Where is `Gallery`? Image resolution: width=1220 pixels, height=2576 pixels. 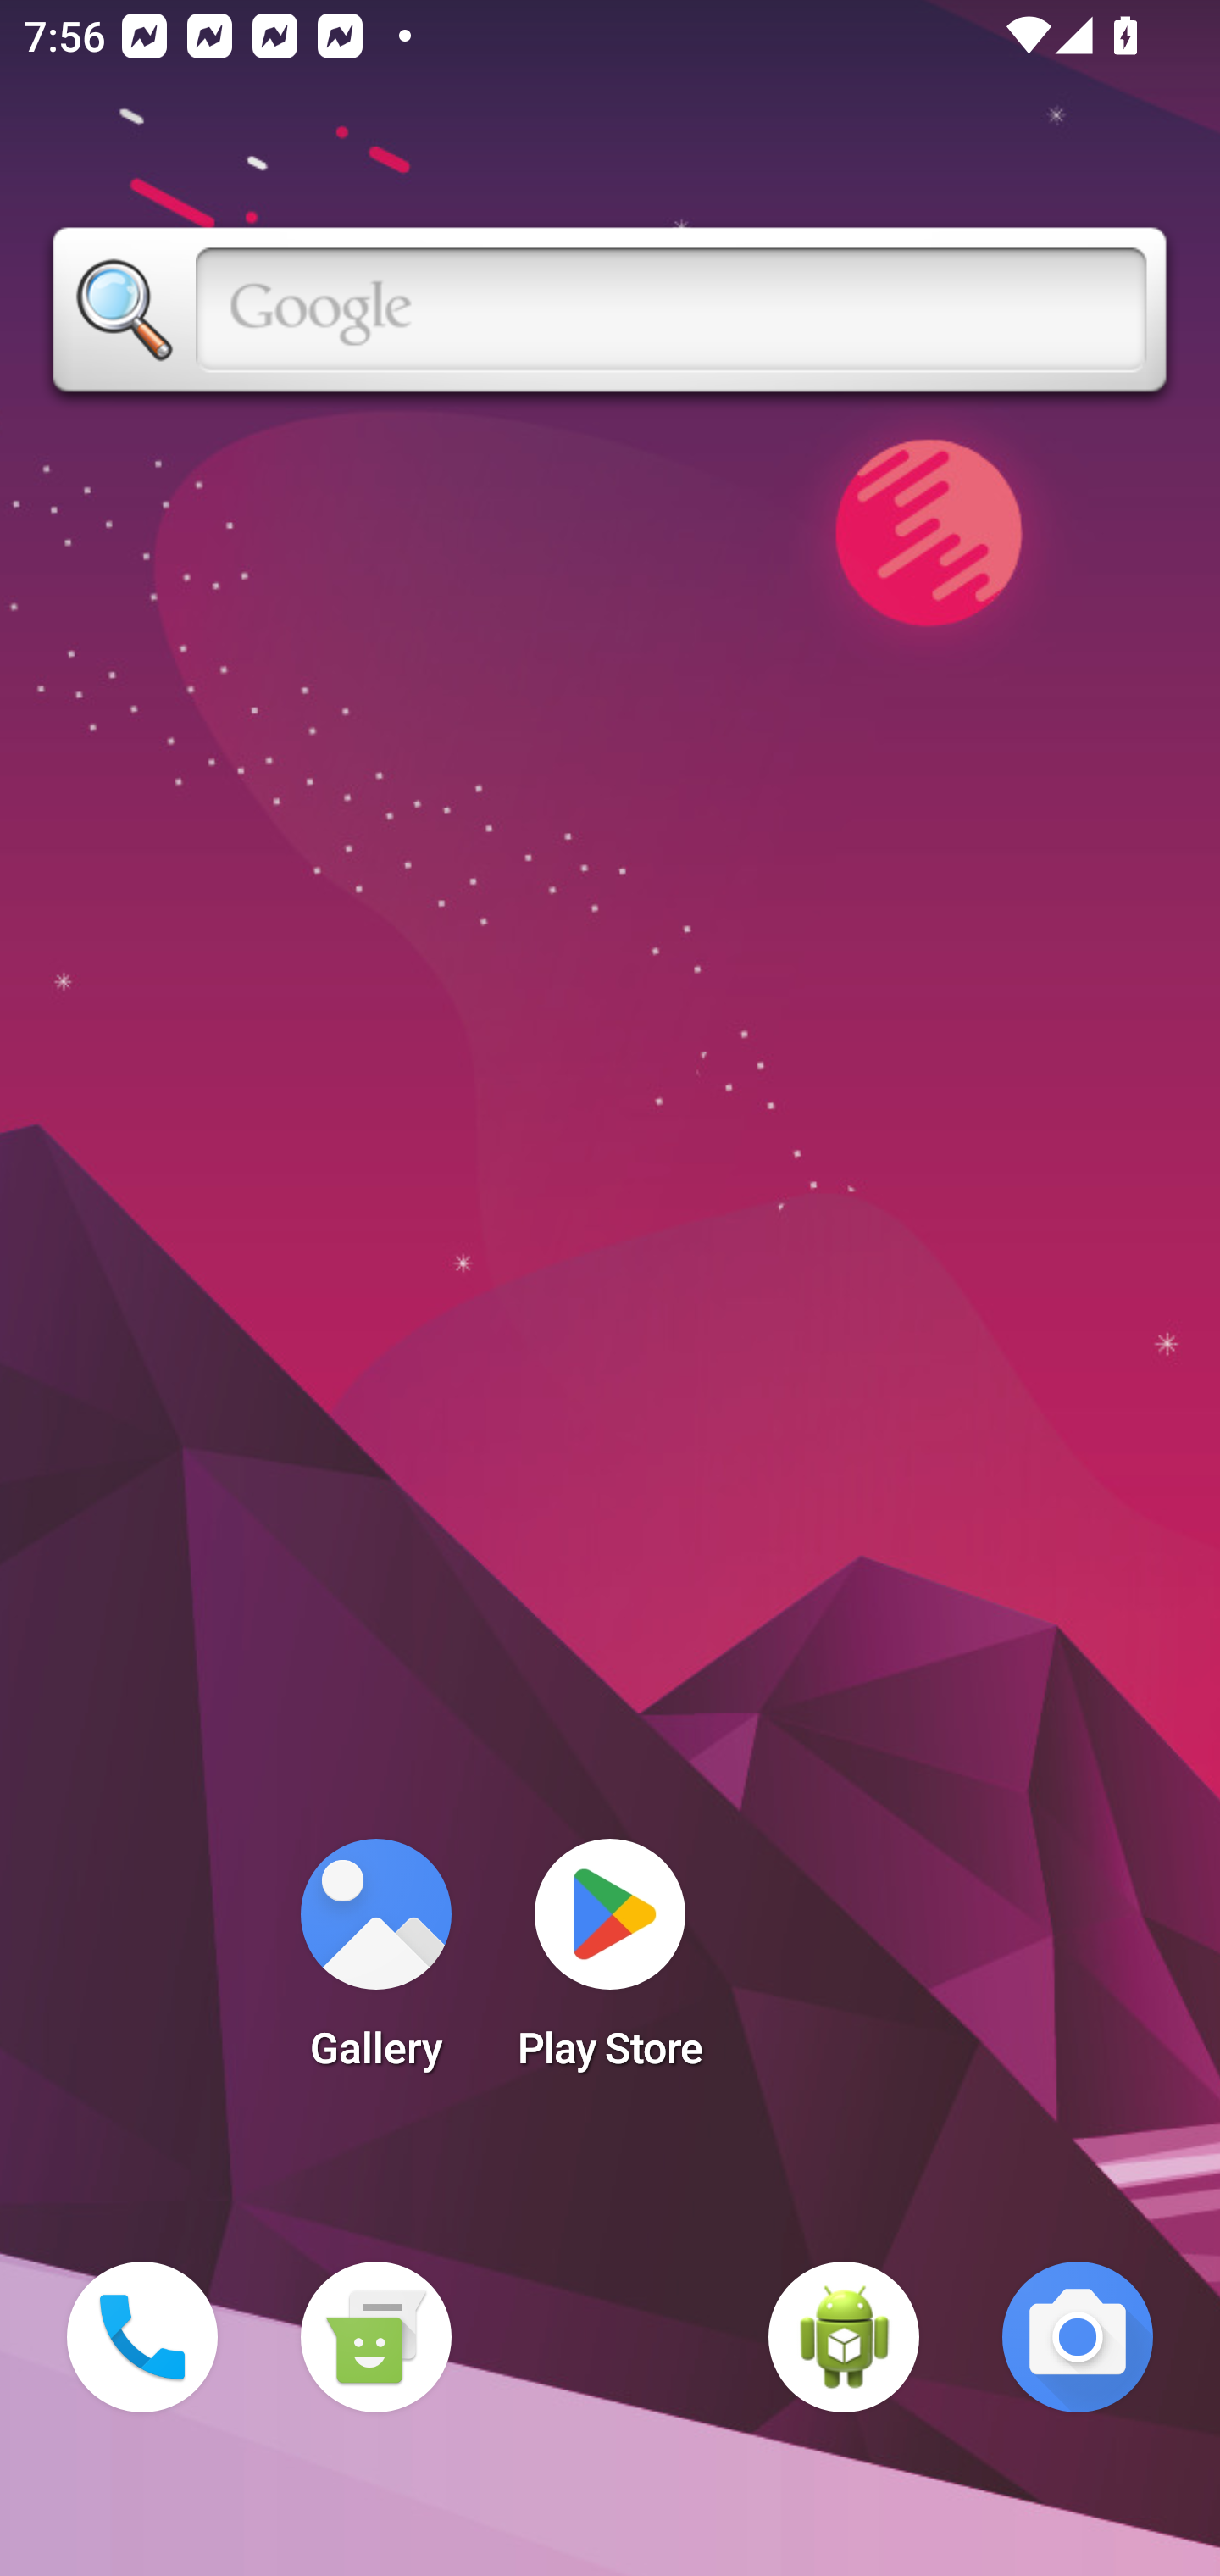
Gallery is located at coordinates (375, 1964).